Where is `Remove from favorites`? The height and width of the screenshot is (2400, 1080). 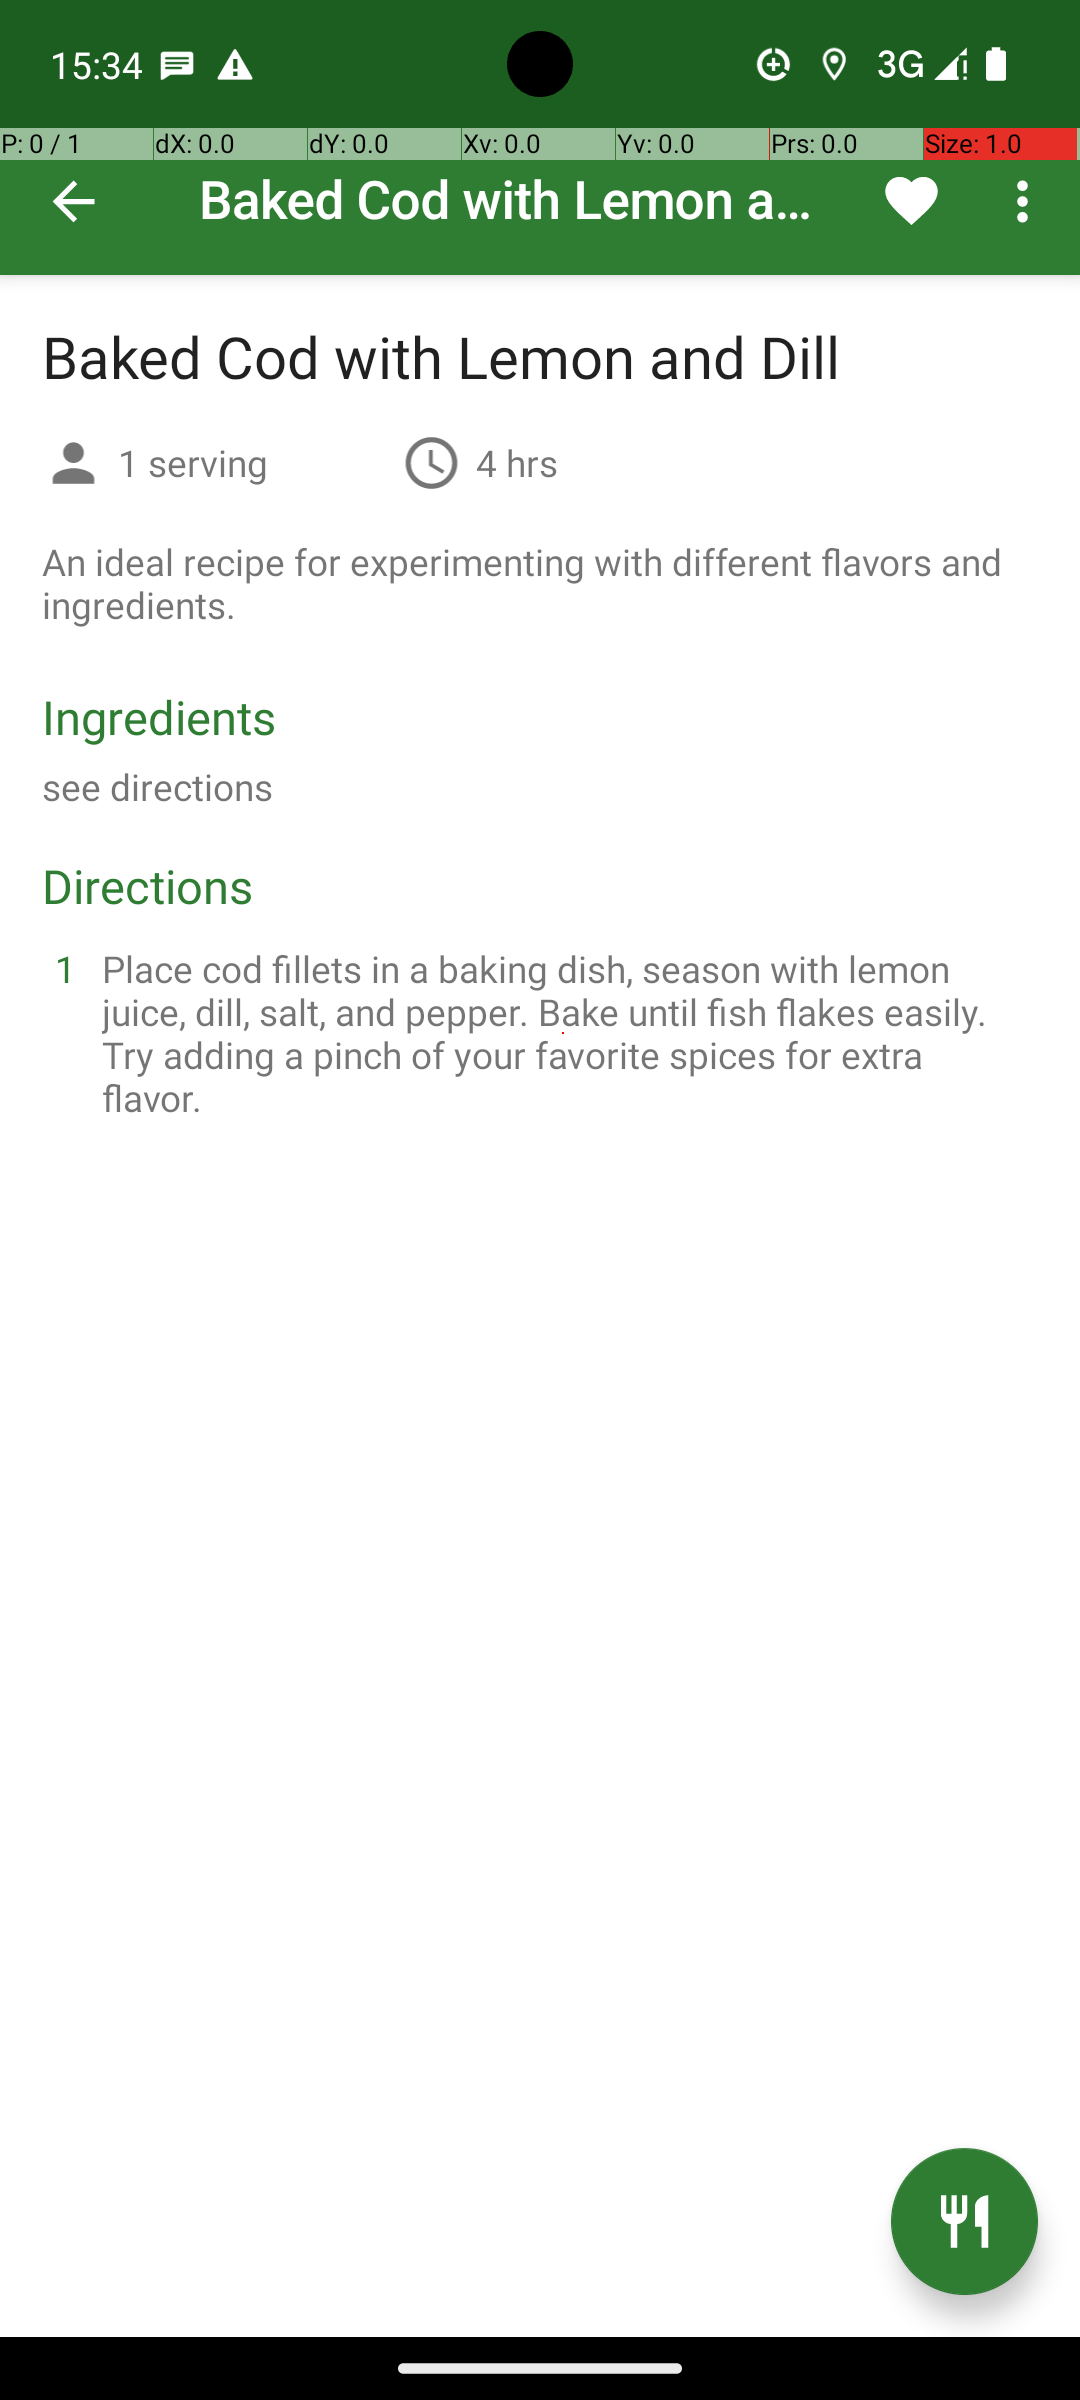 Remove from favorites is located at coordinates (912, 201).